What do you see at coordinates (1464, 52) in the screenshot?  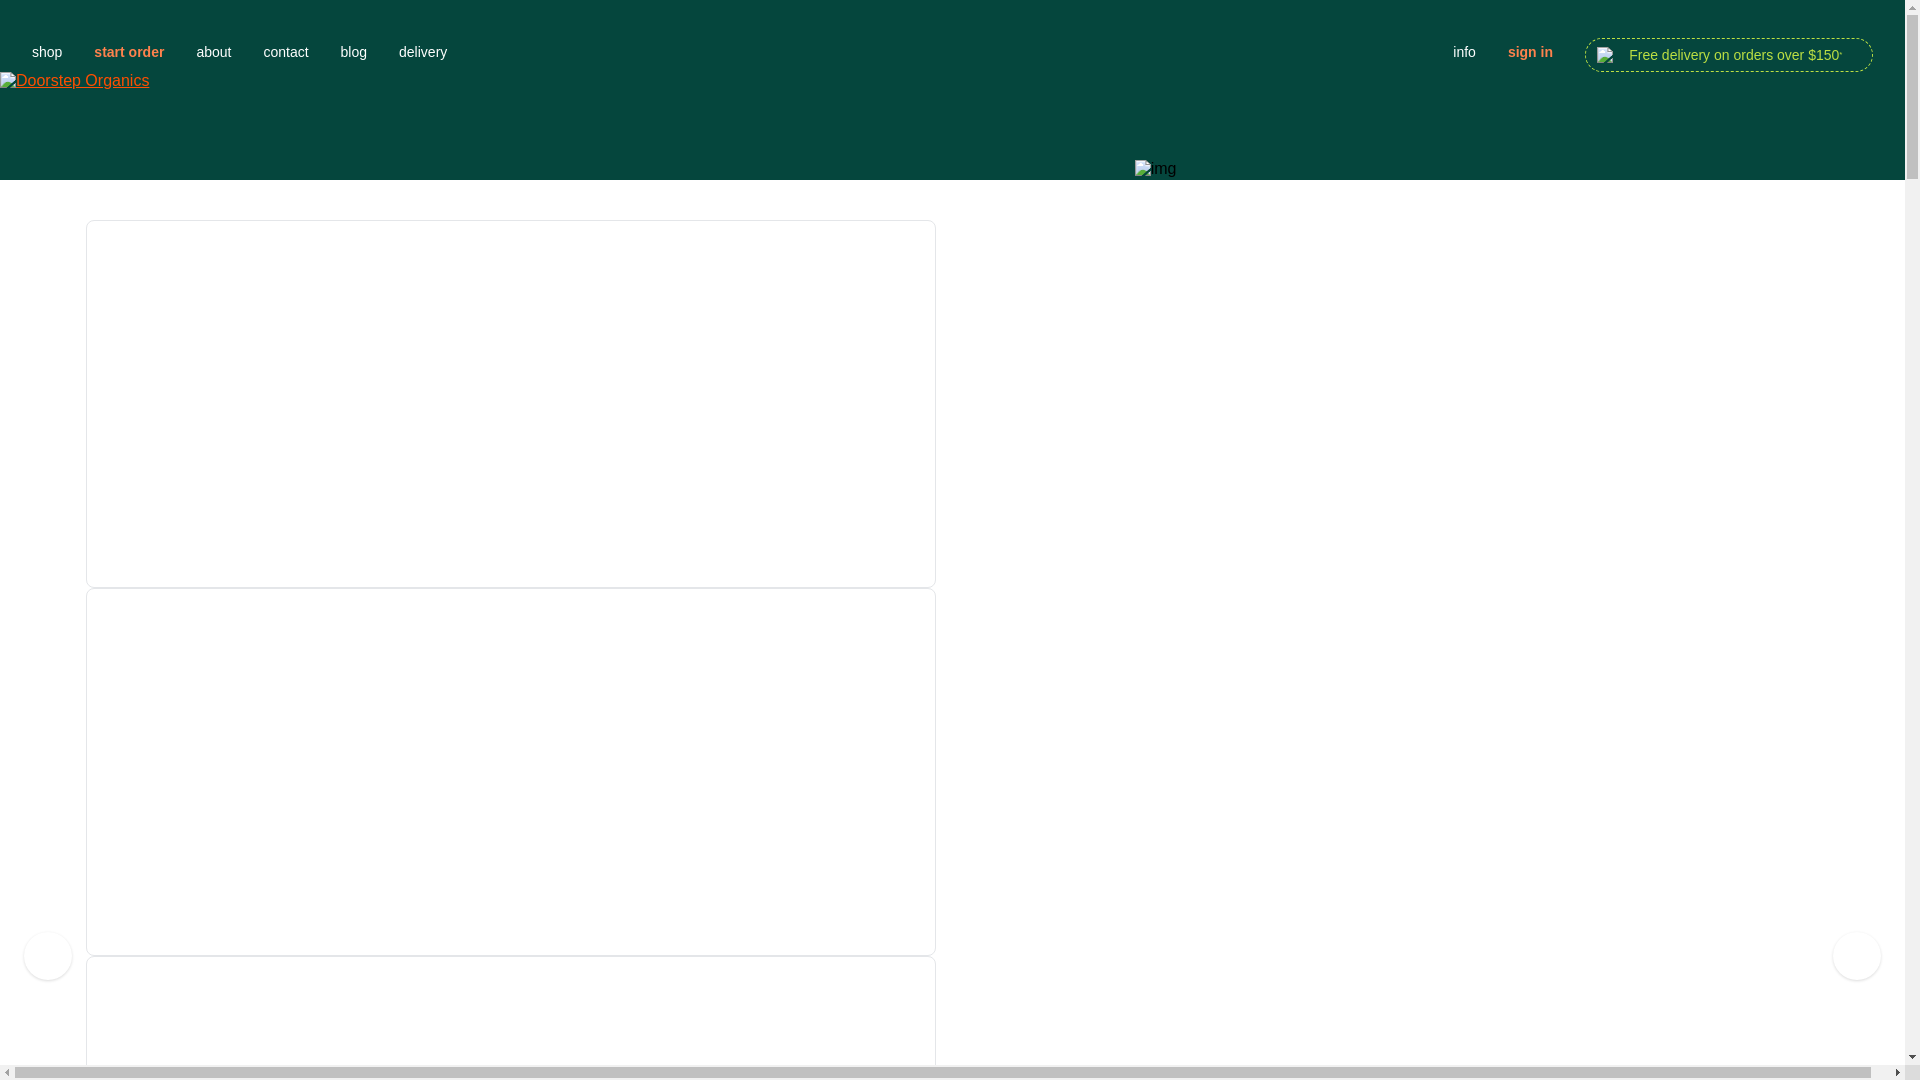 I see `info` at bounding box center [1464, 52].